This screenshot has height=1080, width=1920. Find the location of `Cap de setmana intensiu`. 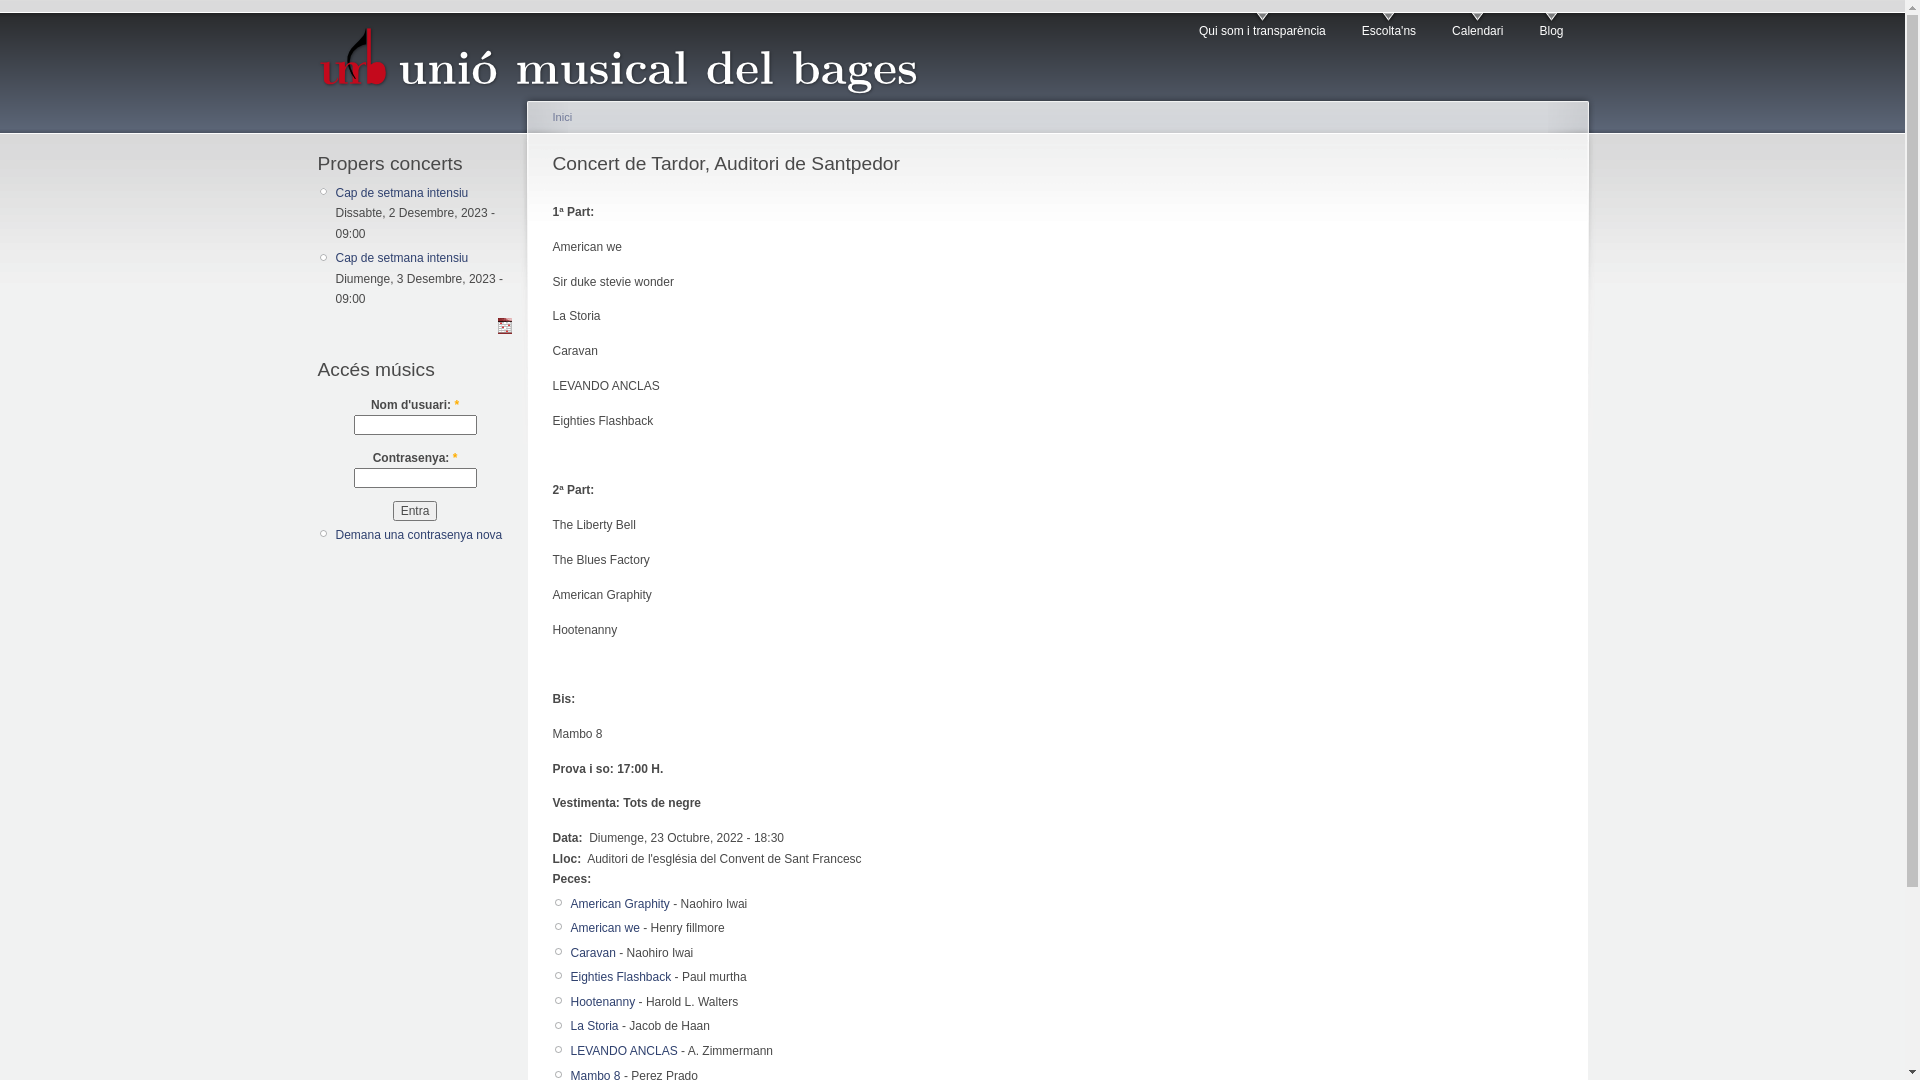

Cap de setmana intensiu is located at coordinates (402, 258).